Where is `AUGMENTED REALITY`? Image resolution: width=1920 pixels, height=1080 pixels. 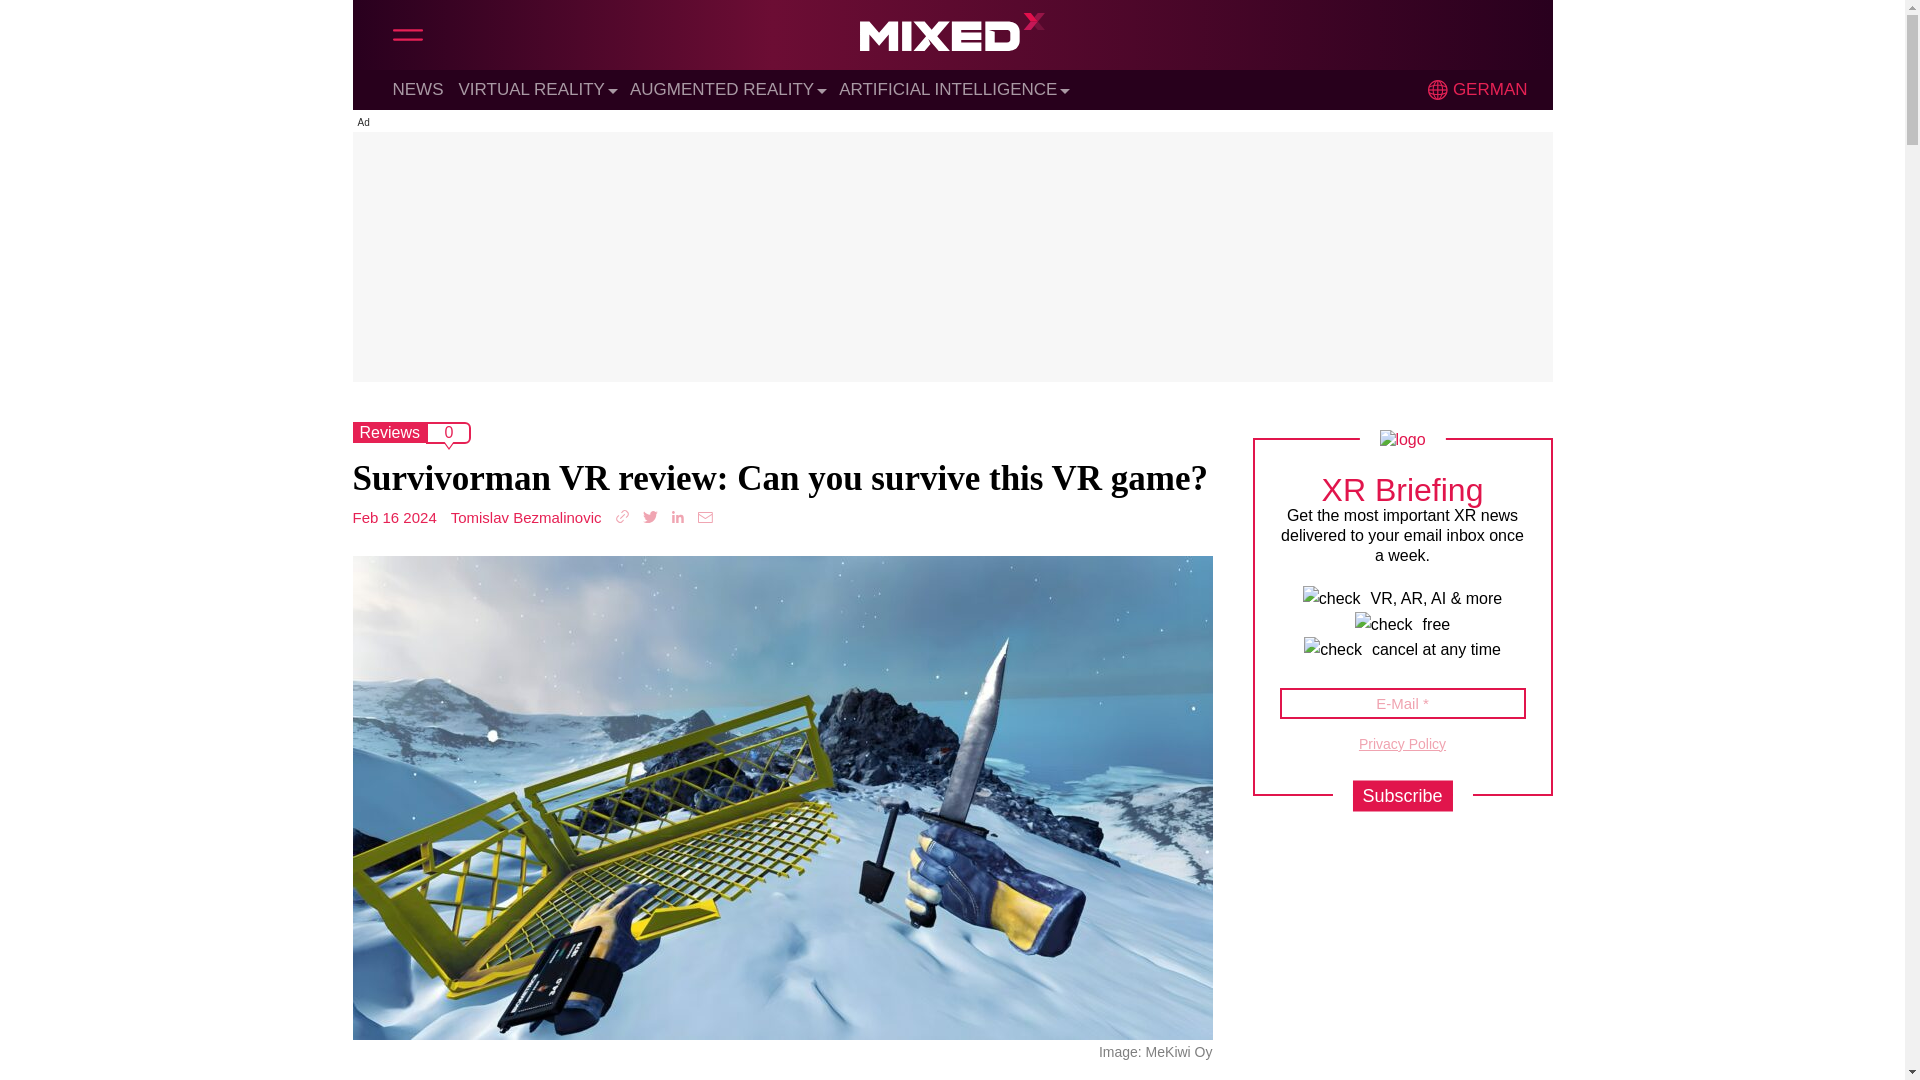 AUGMENTED REALITY is located at coordinates (722, 89).